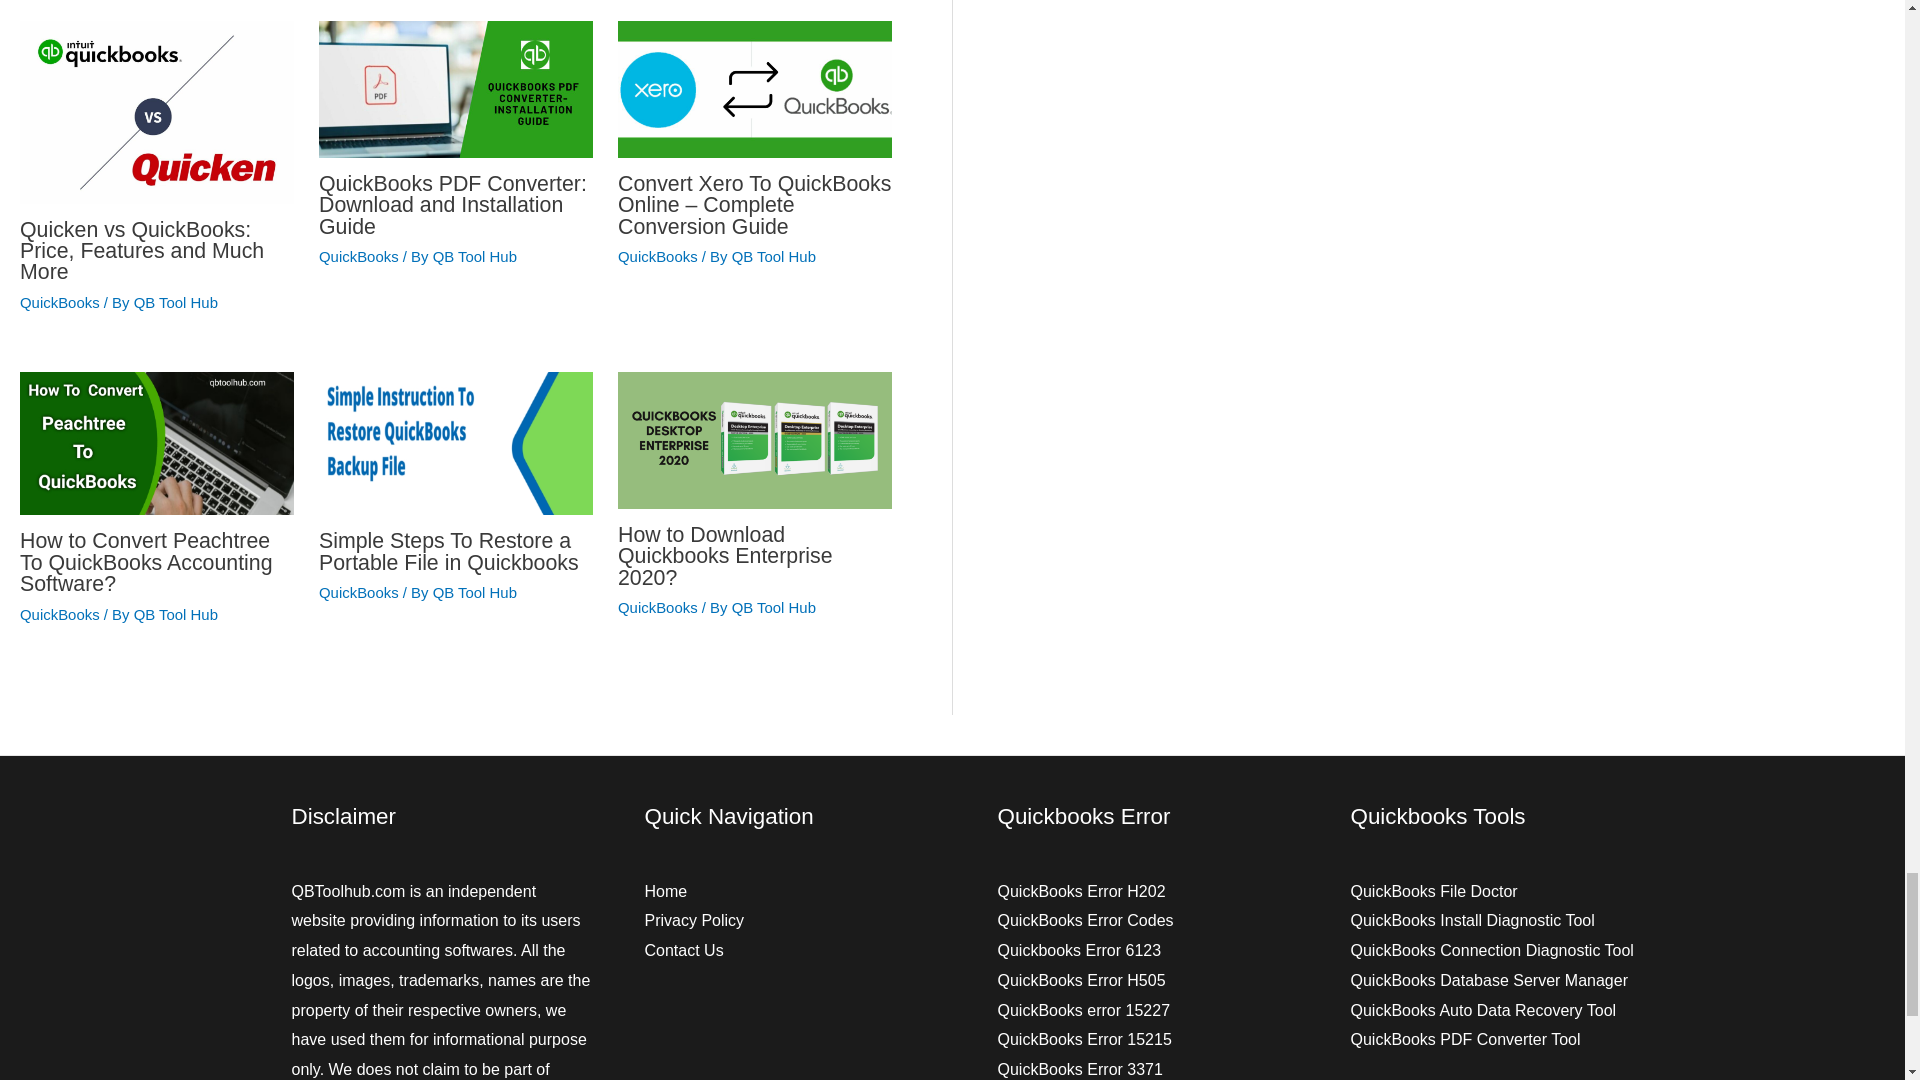  I want to click on View all posts by QB Tool Hub, so click(774, 256).